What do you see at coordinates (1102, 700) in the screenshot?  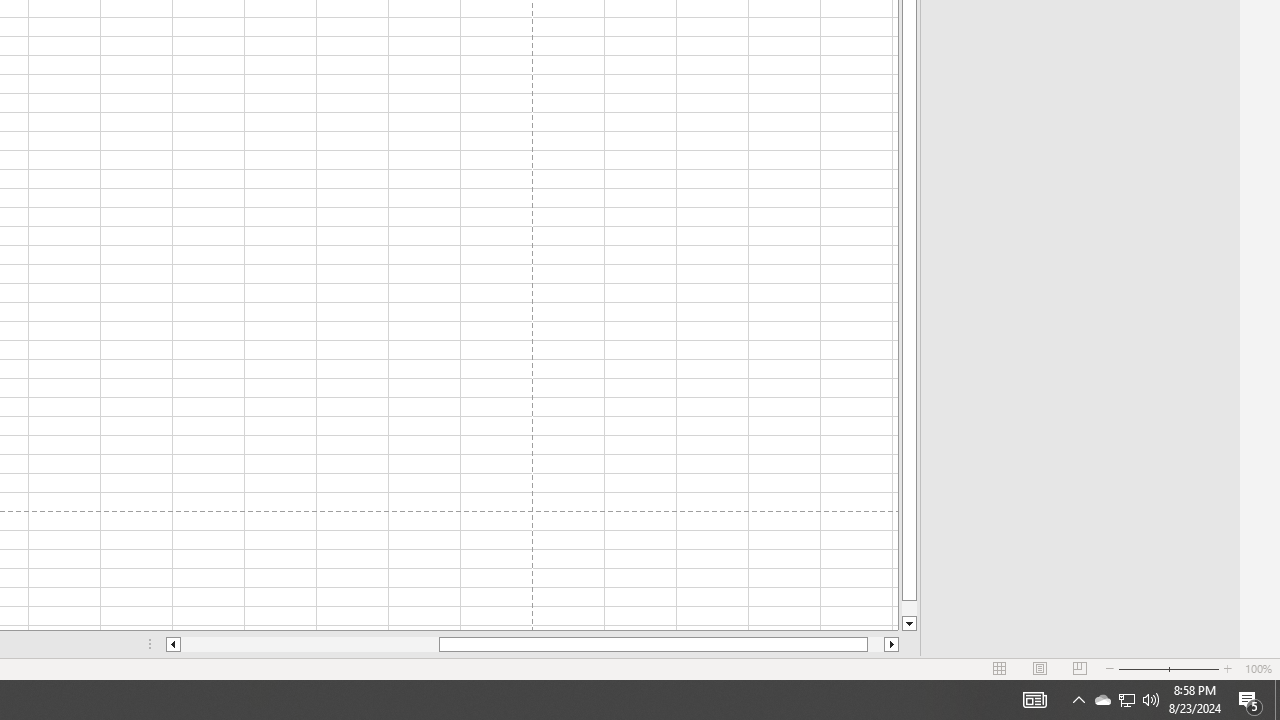 I see `User Promoted Notification Area` at bounding box center [1102, 700].